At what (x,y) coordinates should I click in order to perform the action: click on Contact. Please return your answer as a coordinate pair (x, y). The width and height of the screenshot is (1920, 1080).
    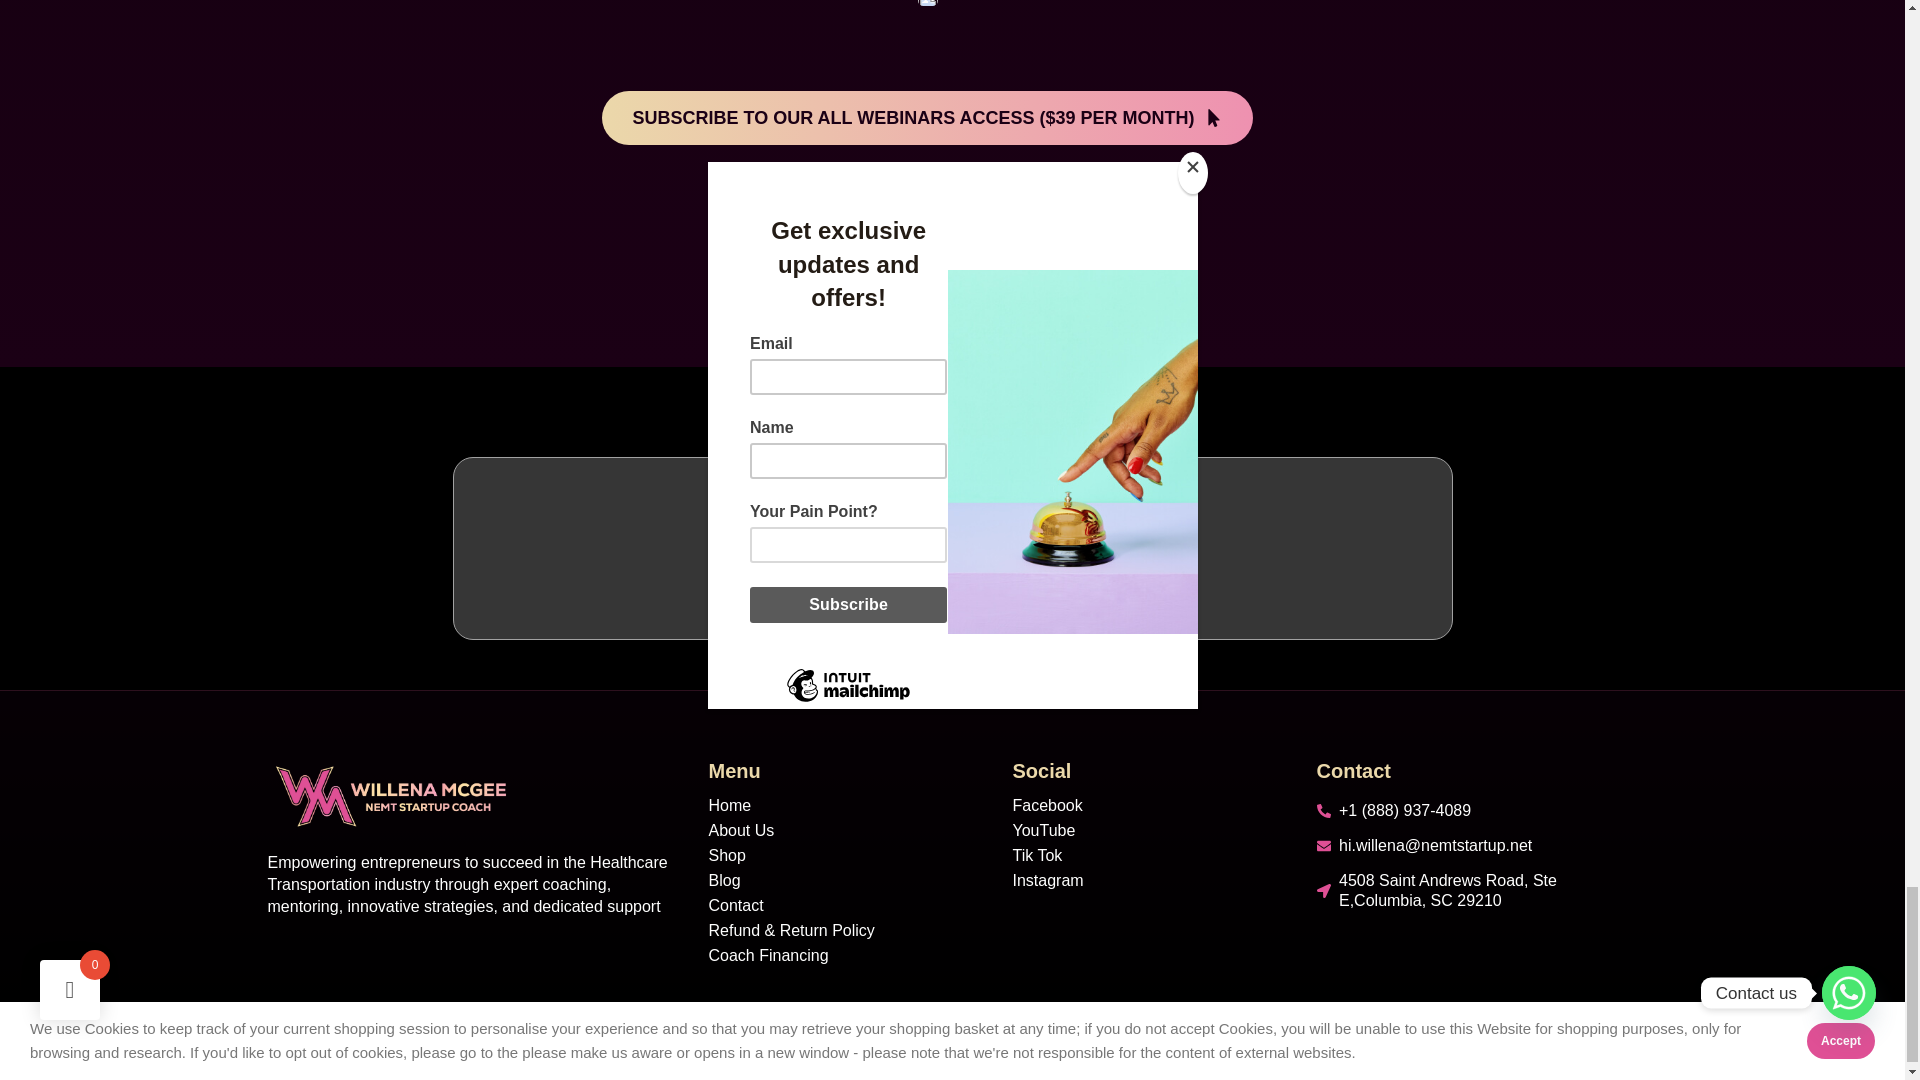
    Looking at the image, I should click on (844, 906).